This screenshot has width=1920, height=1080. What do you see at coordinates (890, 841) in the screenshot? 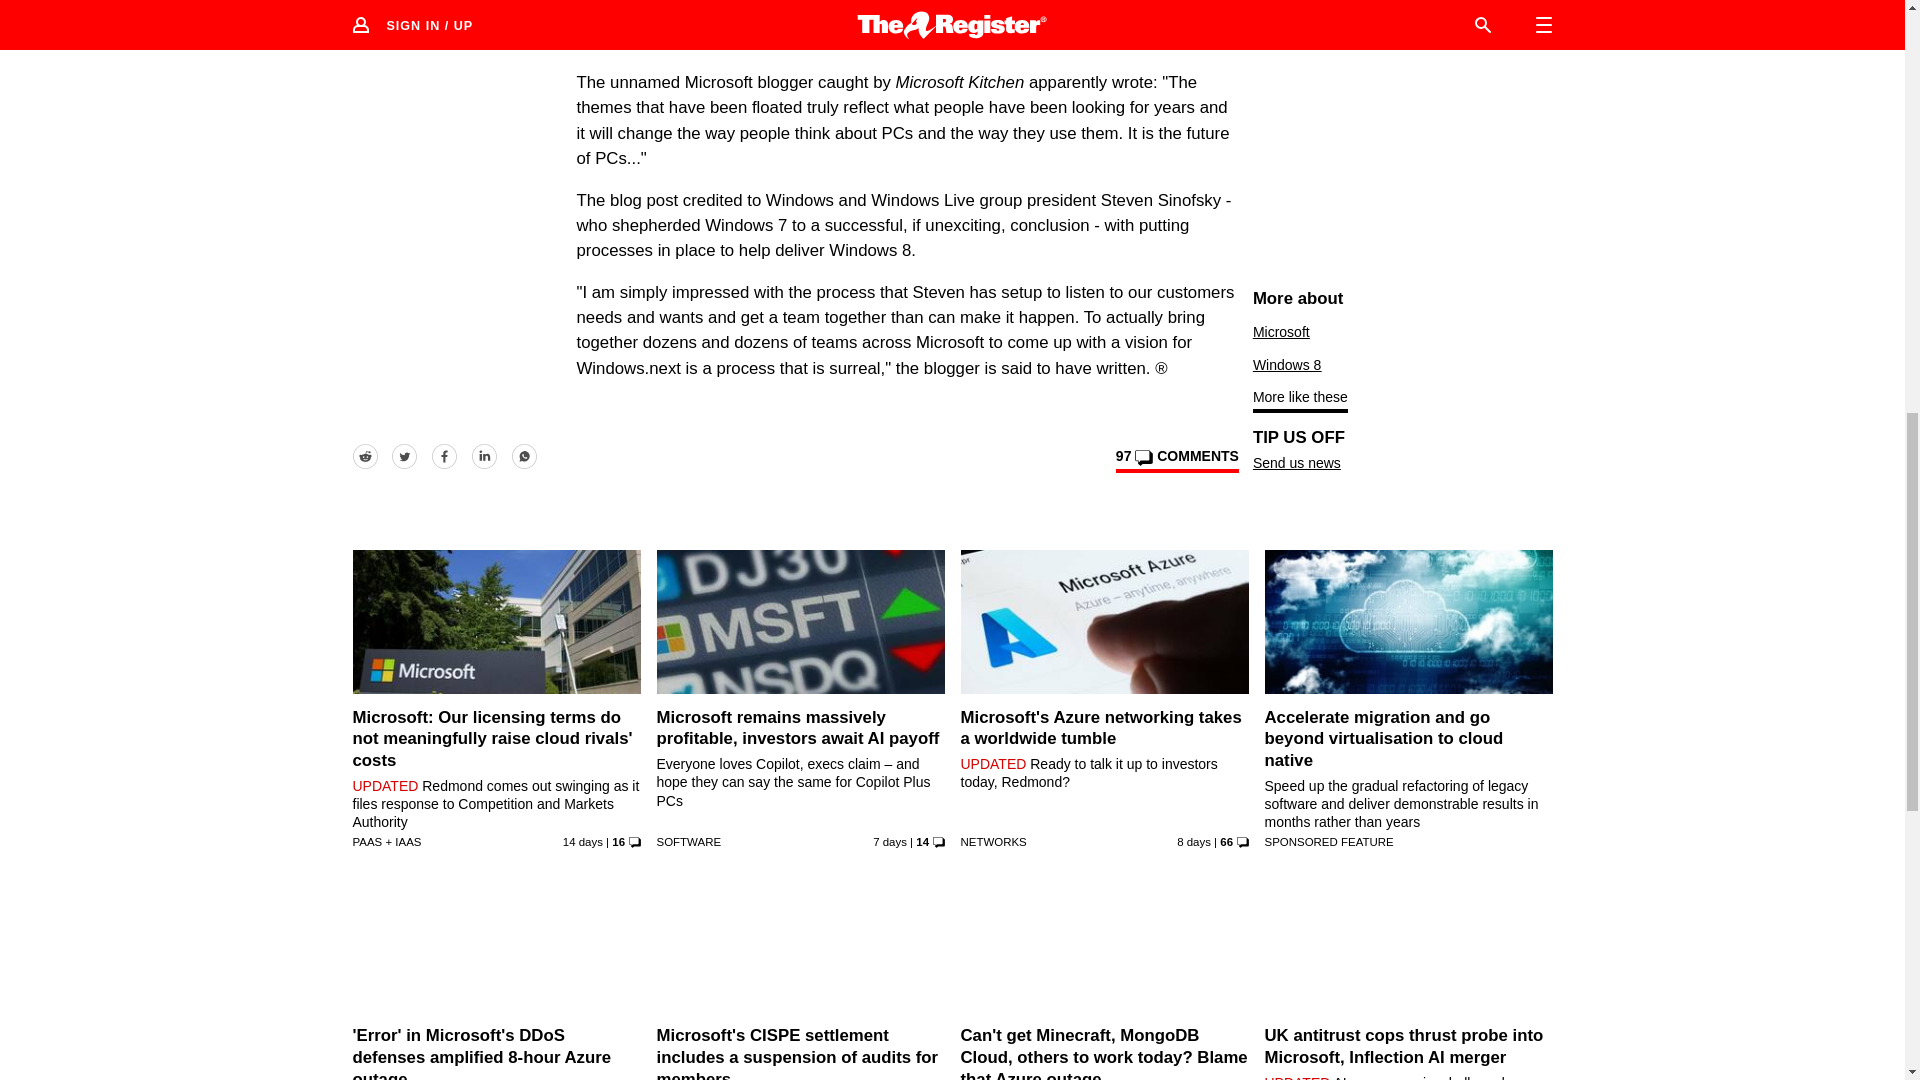
I see `31 Jul 2024 5:38` at bounding box center [890, 841].